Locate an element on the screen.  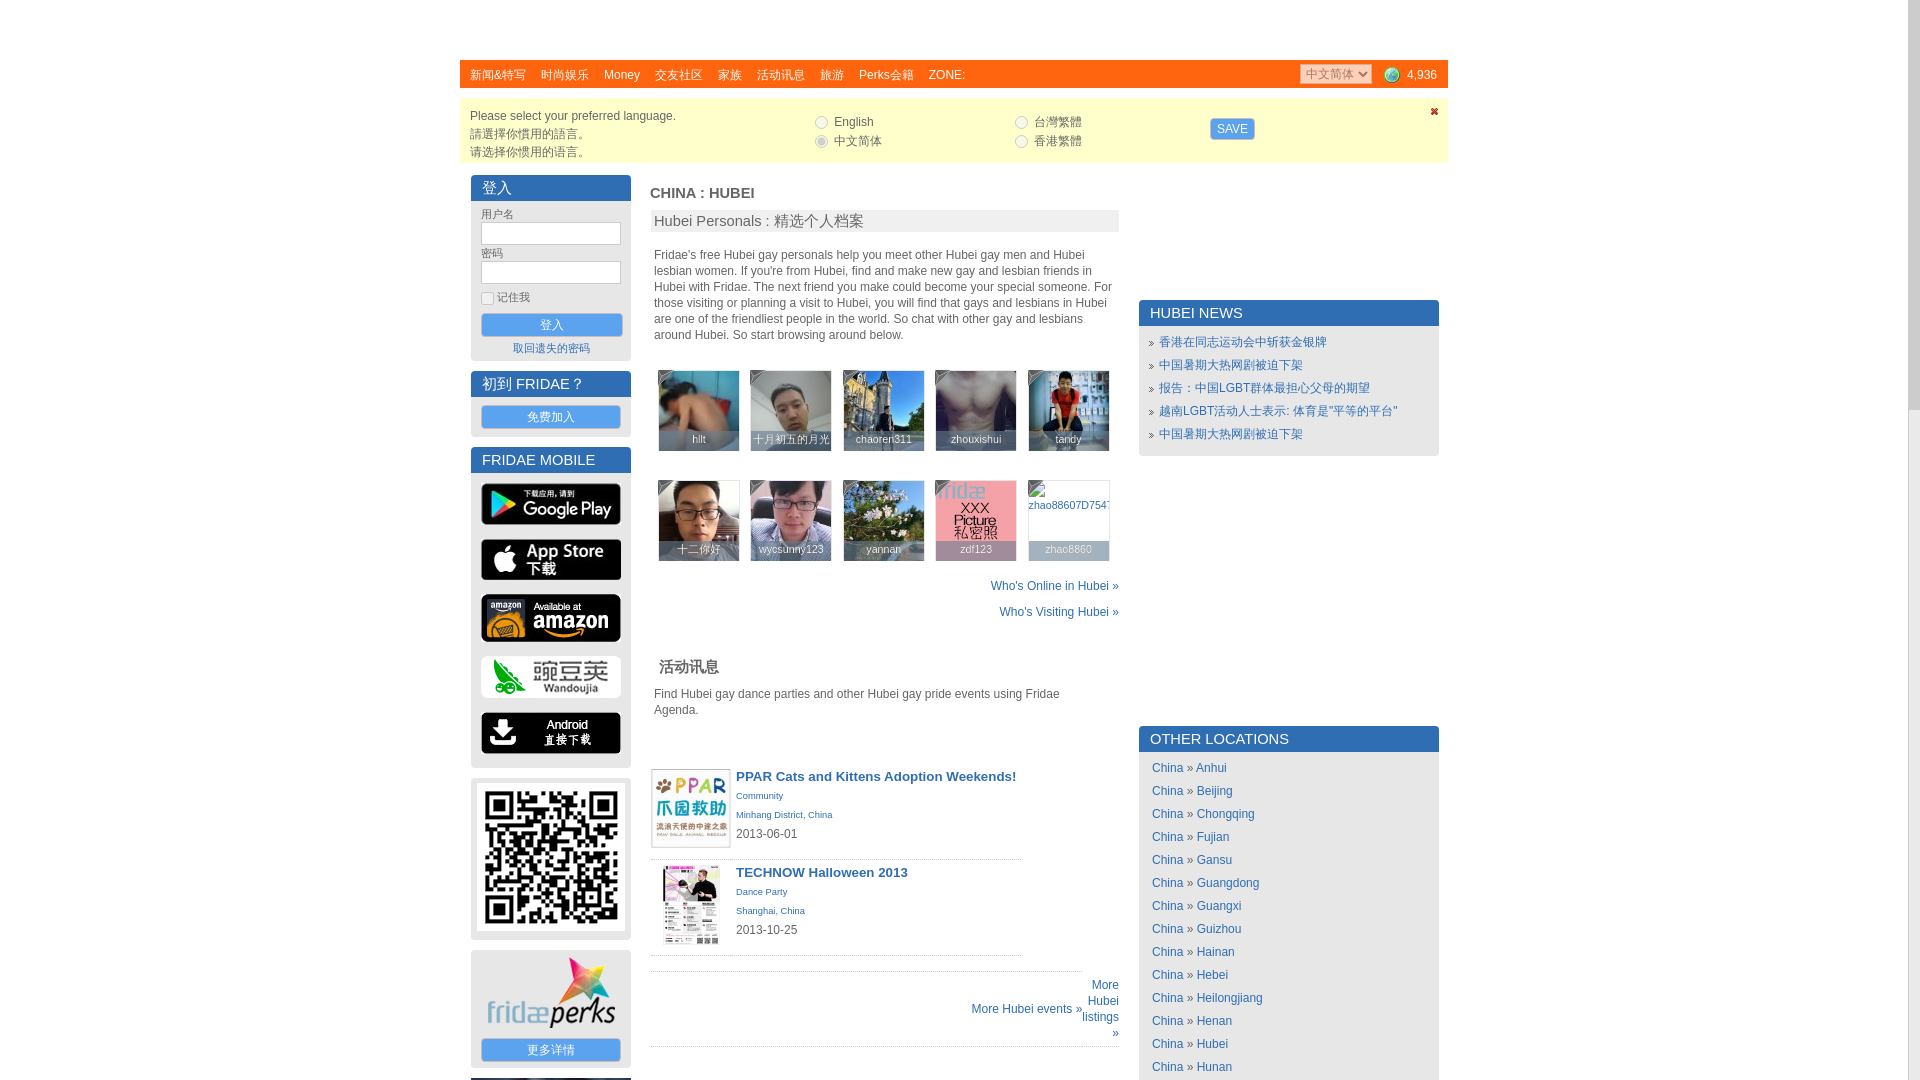
Offline is located at coordinates (666, 378).